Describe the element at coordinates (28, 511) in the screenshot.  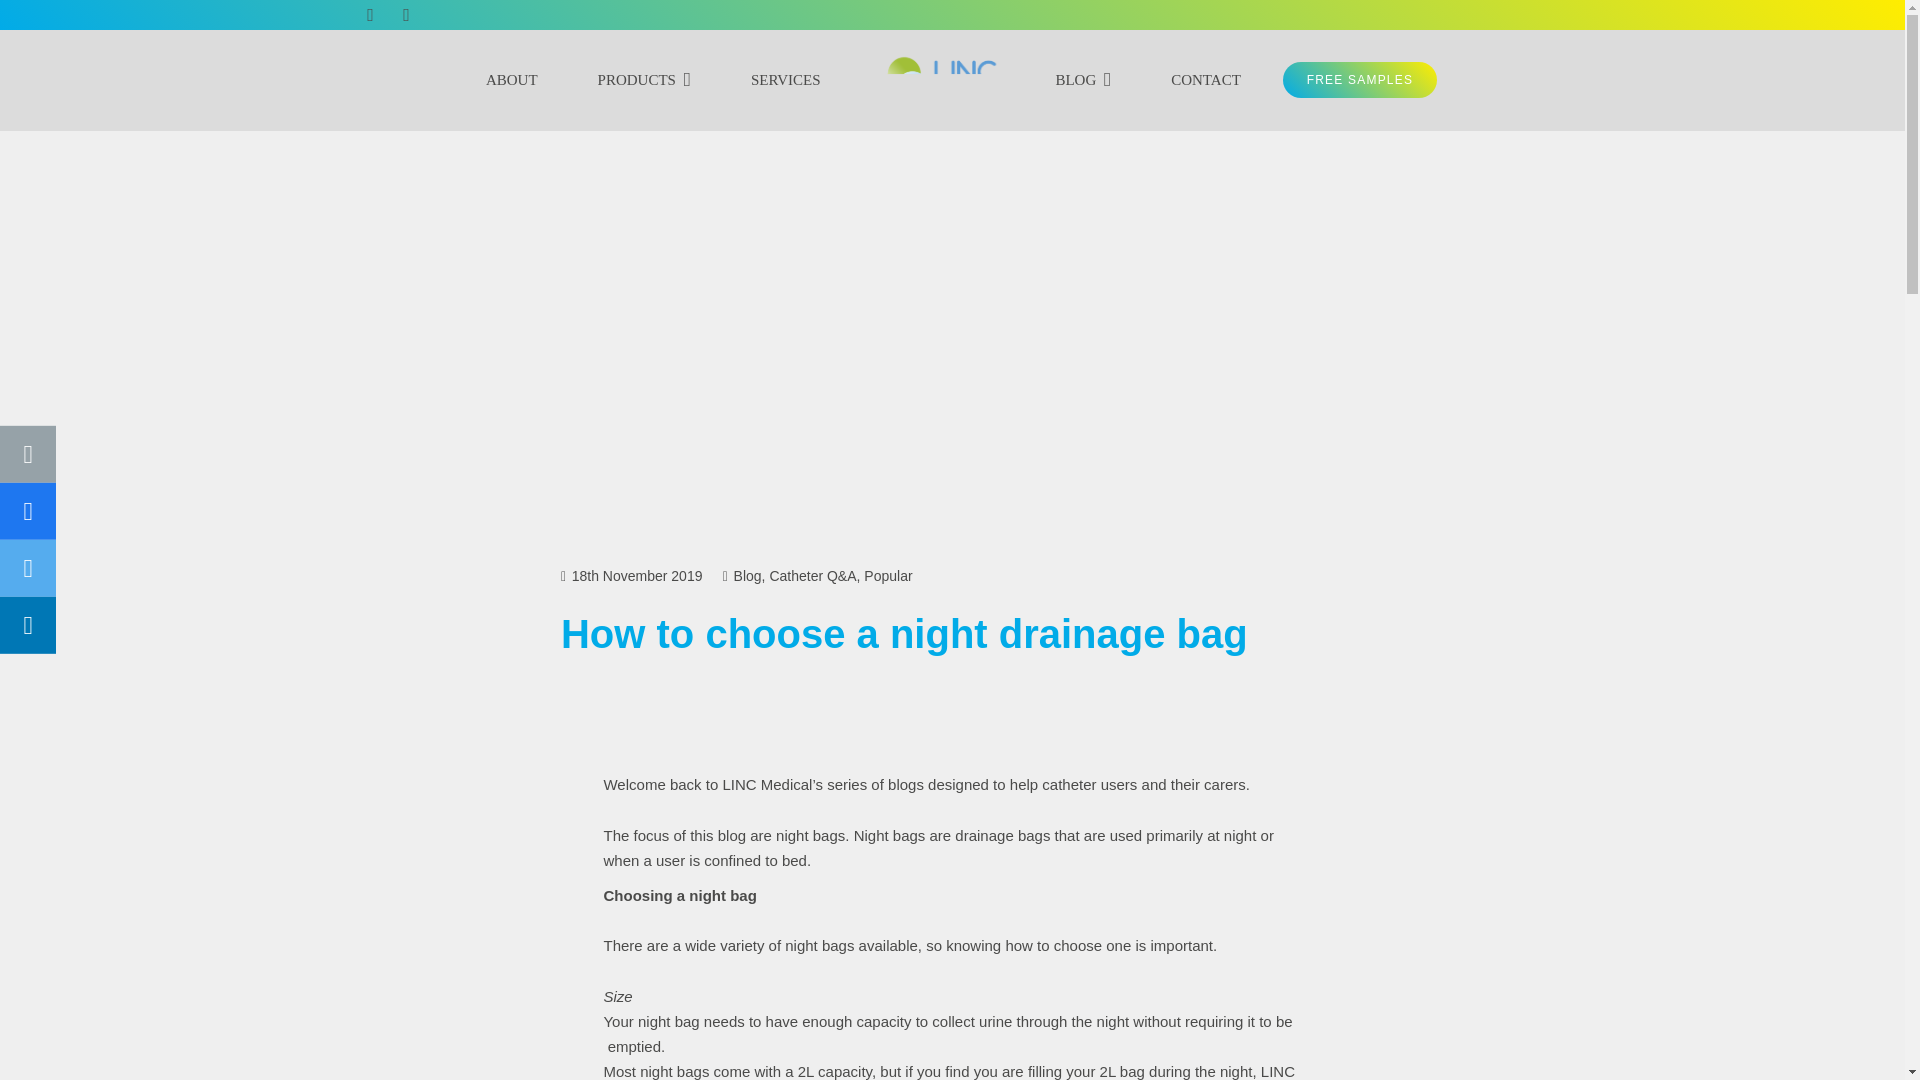
I see `Share this` at that location.